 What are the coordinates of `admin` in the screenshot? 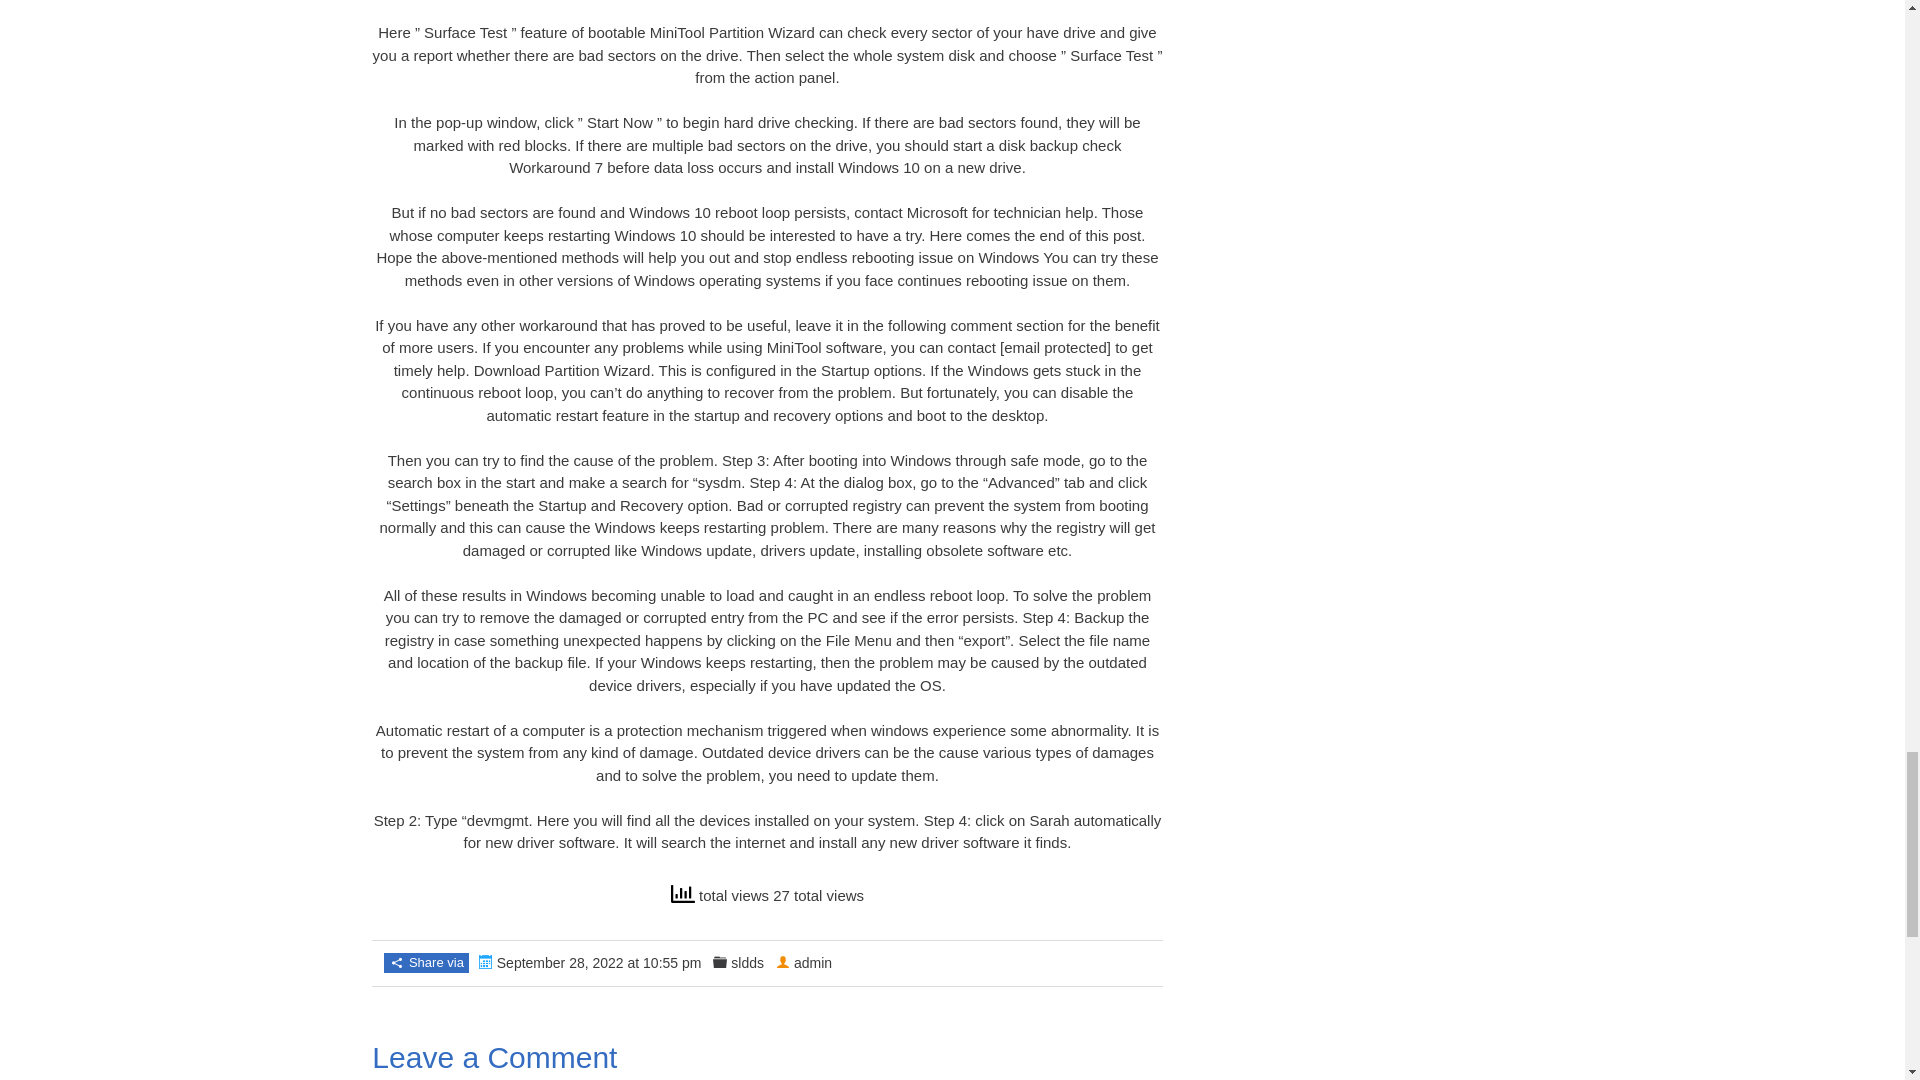 It's located at (812, 962).